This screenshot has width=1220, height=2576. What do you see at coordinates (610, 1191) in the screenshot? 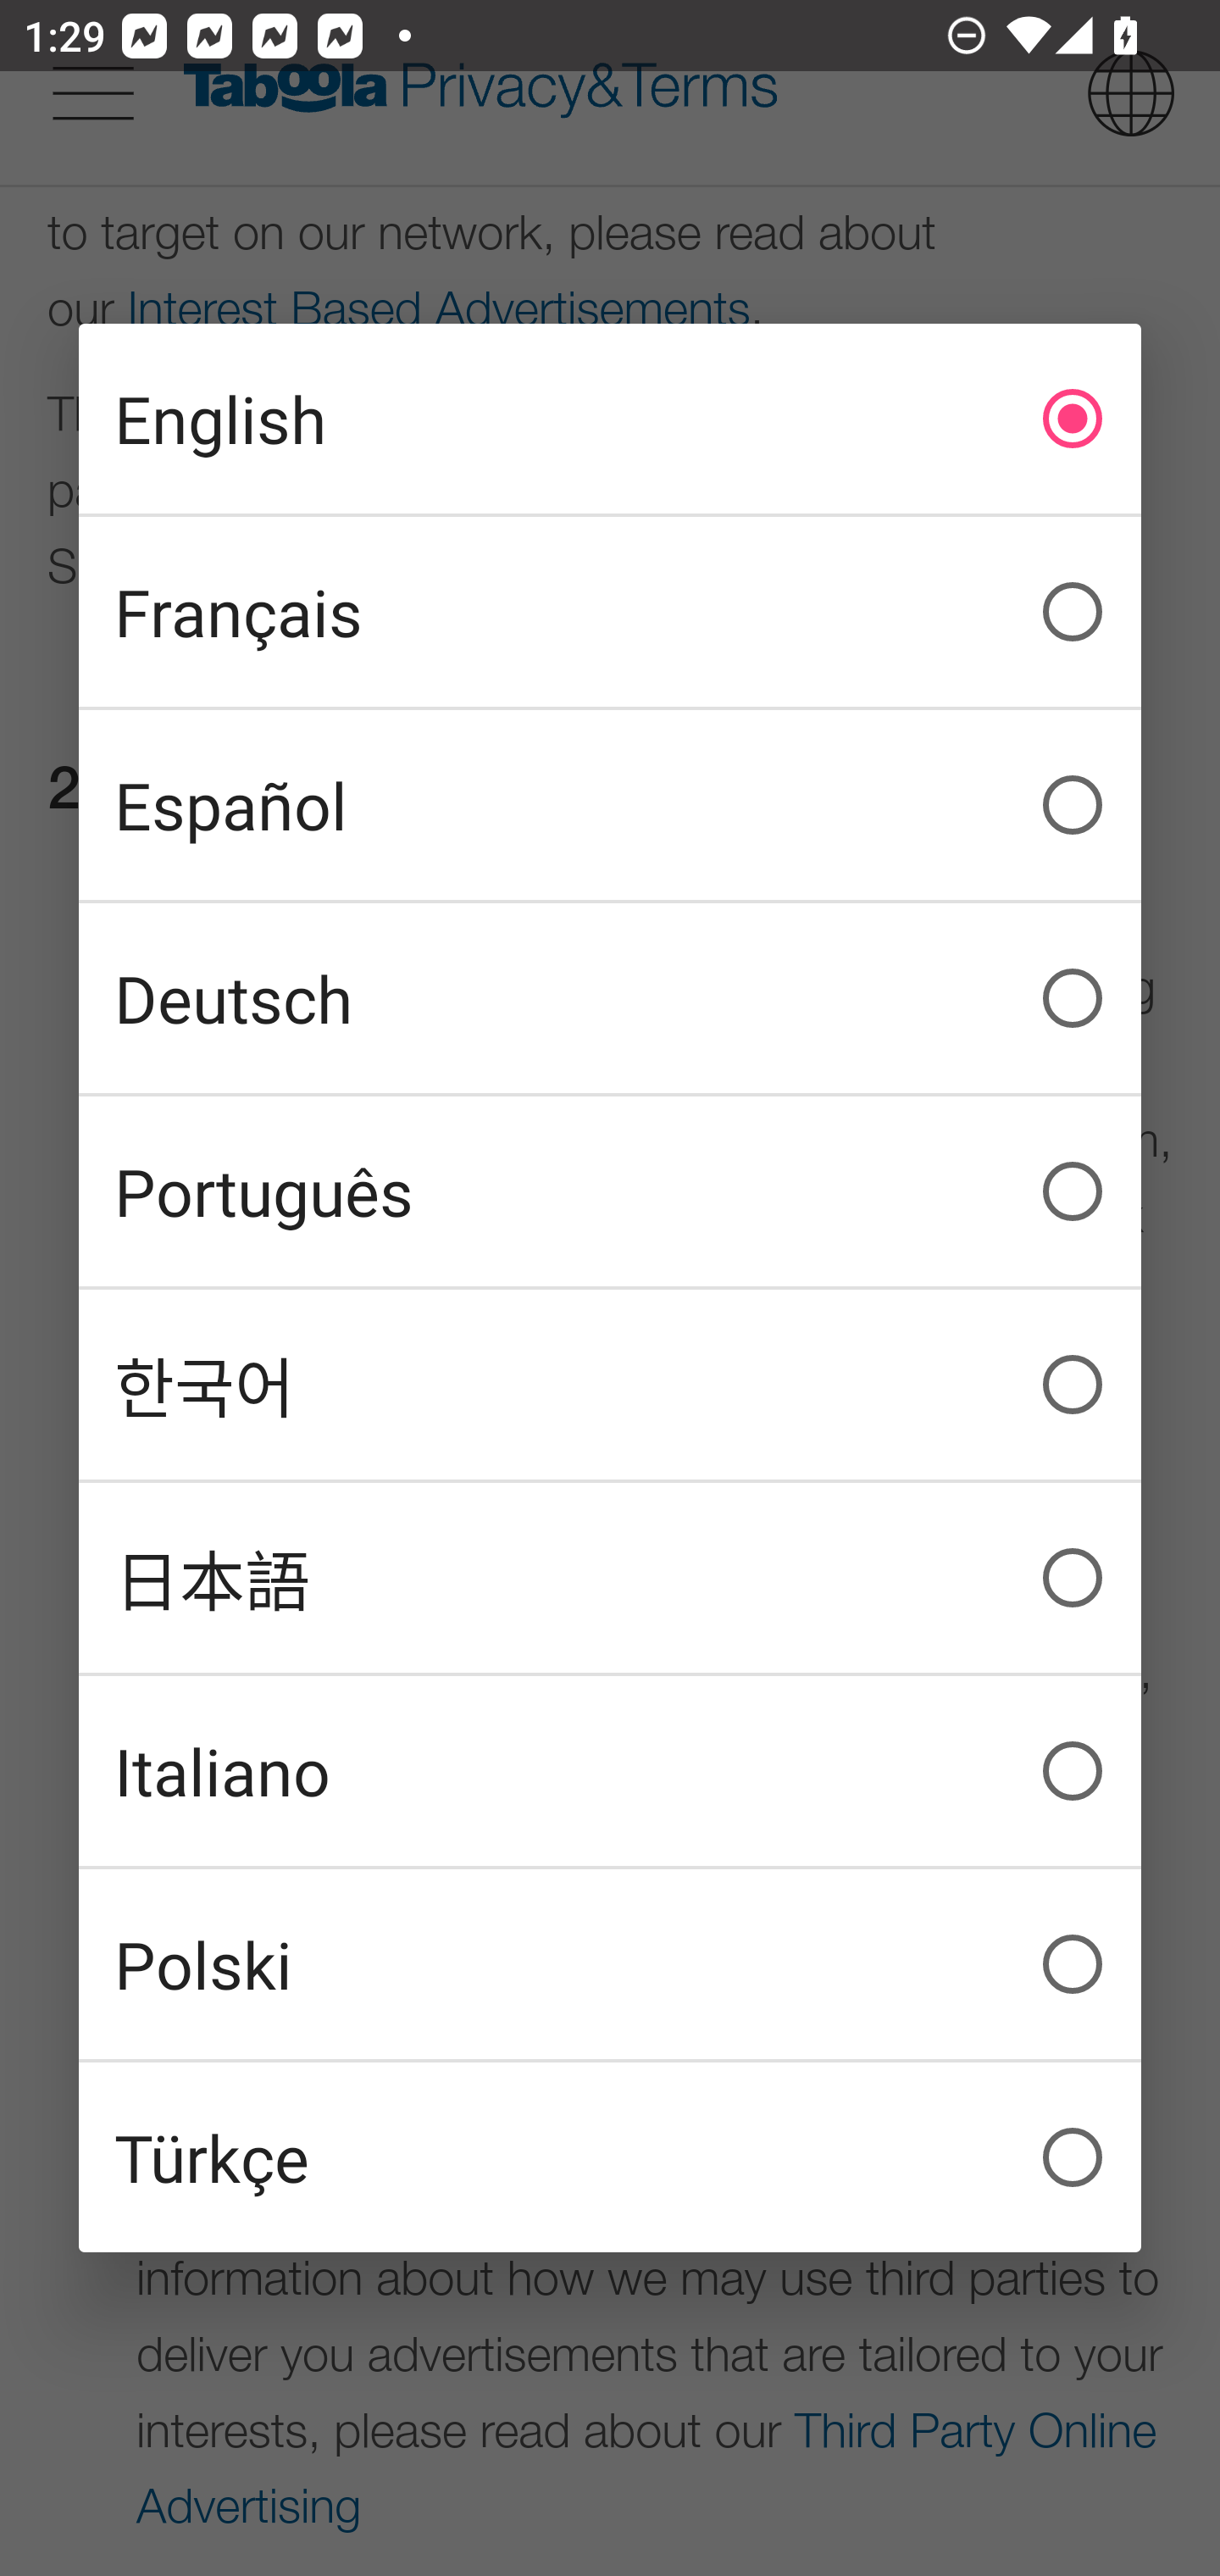
I see `Português` at bounding box center [610, 1191].